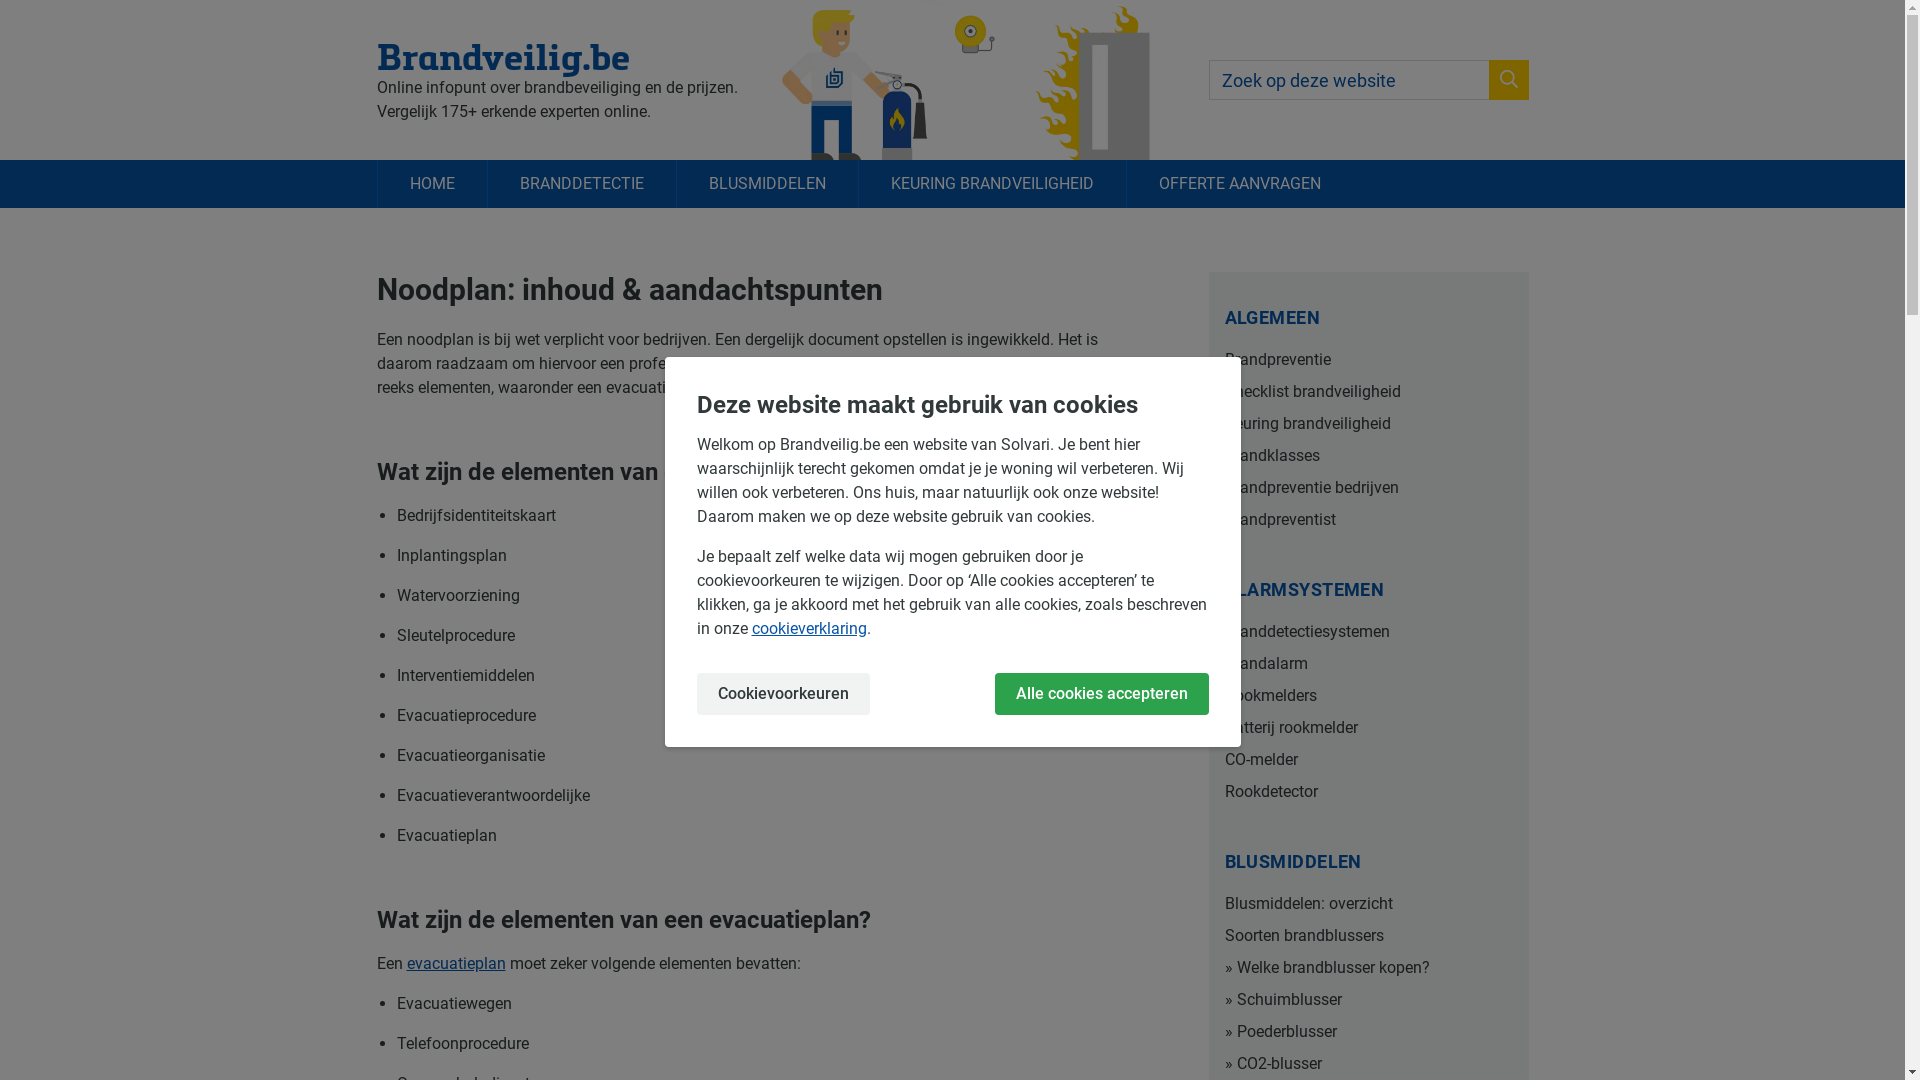  Describe the element at coordinates (1368, 456) in the screenshot. I see `Brandklasses` at that location.